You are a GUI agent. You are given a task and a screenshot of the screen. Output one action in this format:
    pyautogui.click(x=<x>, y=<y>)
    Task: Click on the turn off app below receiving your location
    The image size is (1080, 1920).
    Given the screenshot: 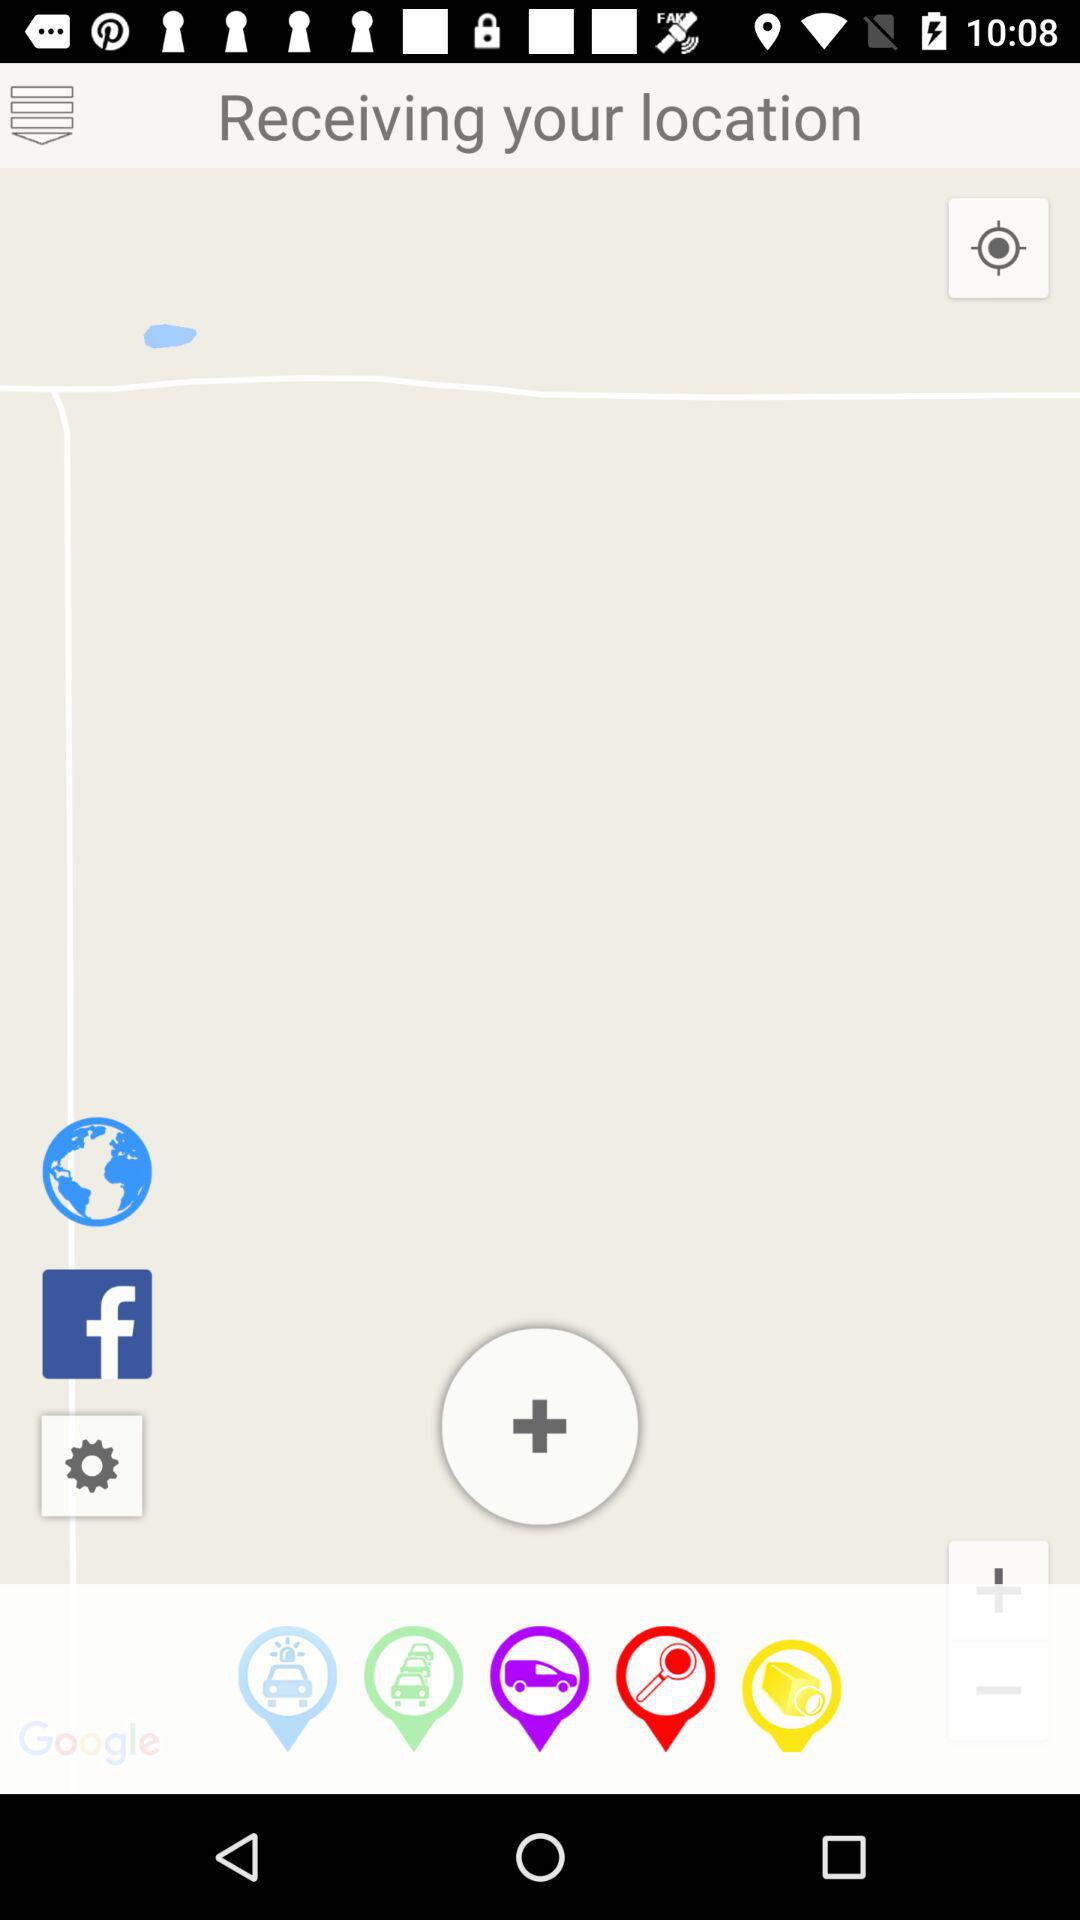 What is the action you would take?
    pyautogui.click(x=540, y=1426)
    